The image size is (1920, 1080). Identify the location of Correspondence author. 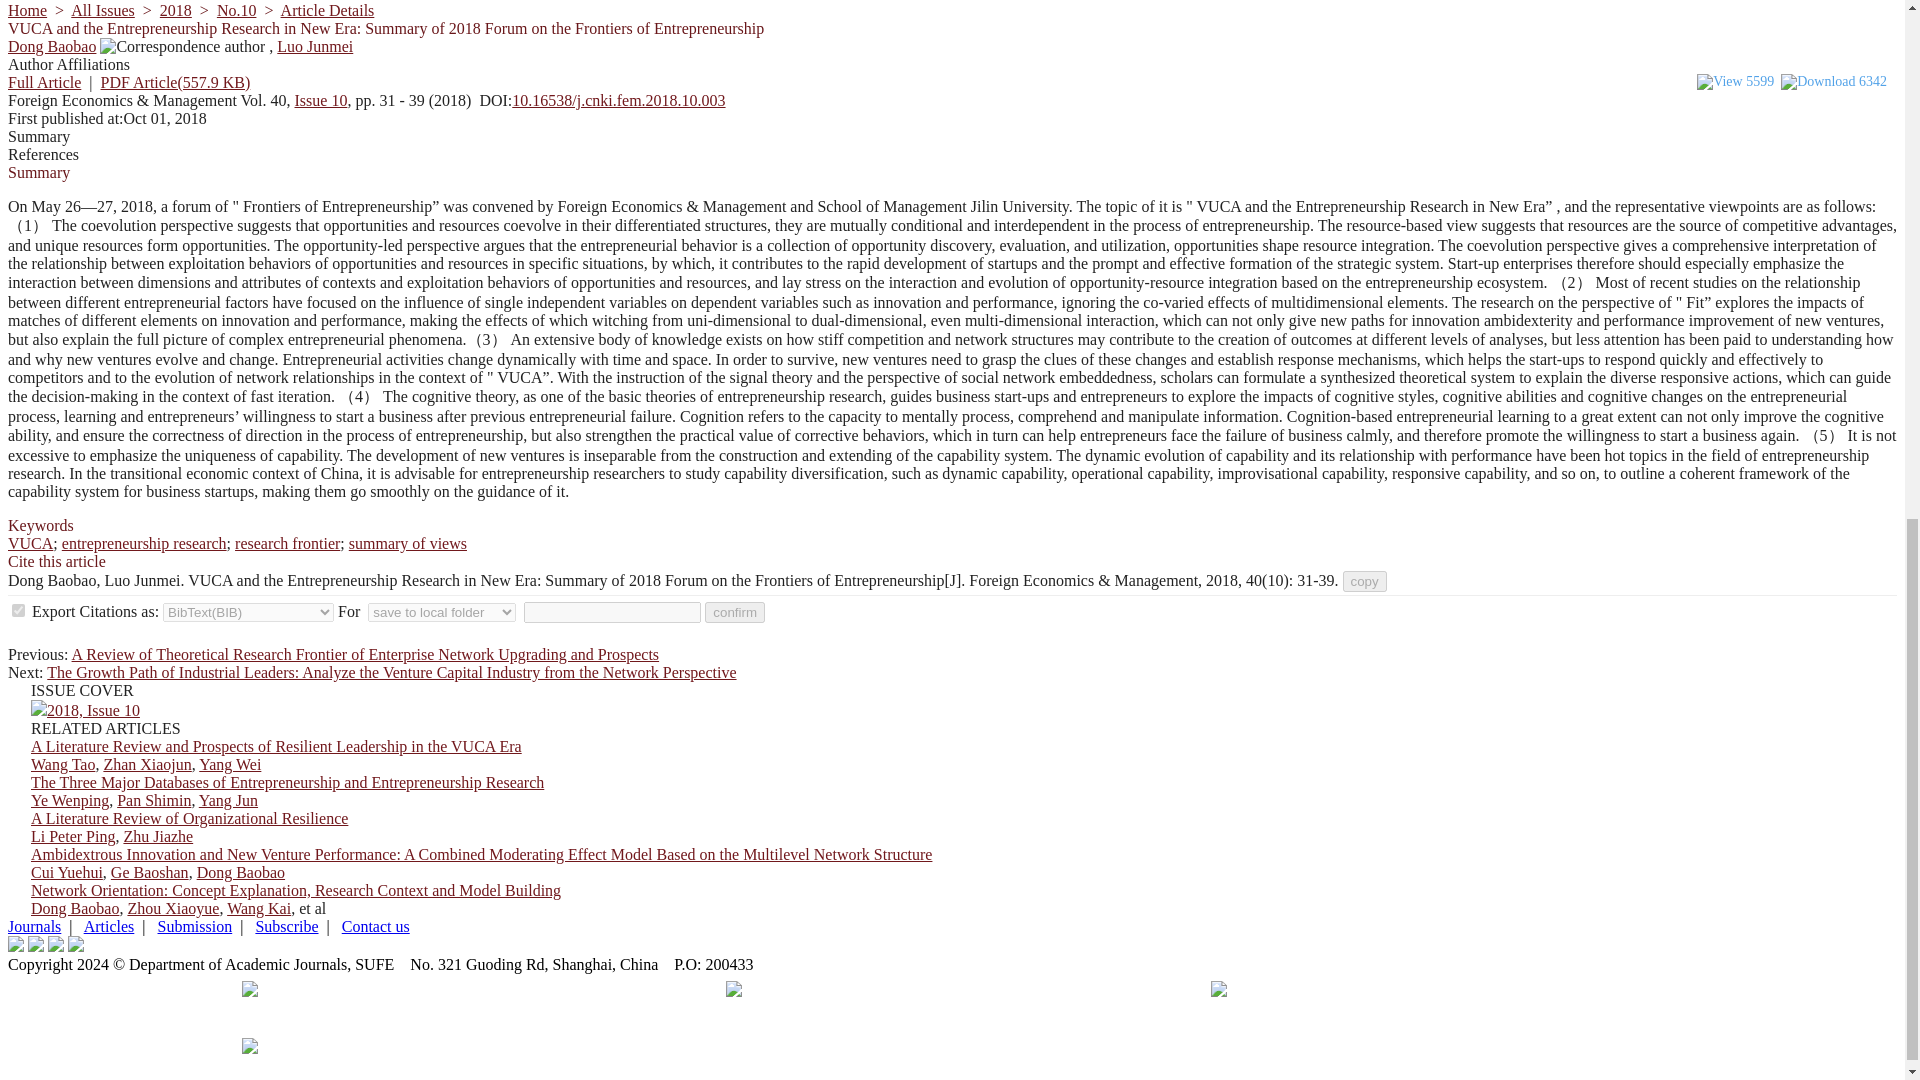
(182, 46).